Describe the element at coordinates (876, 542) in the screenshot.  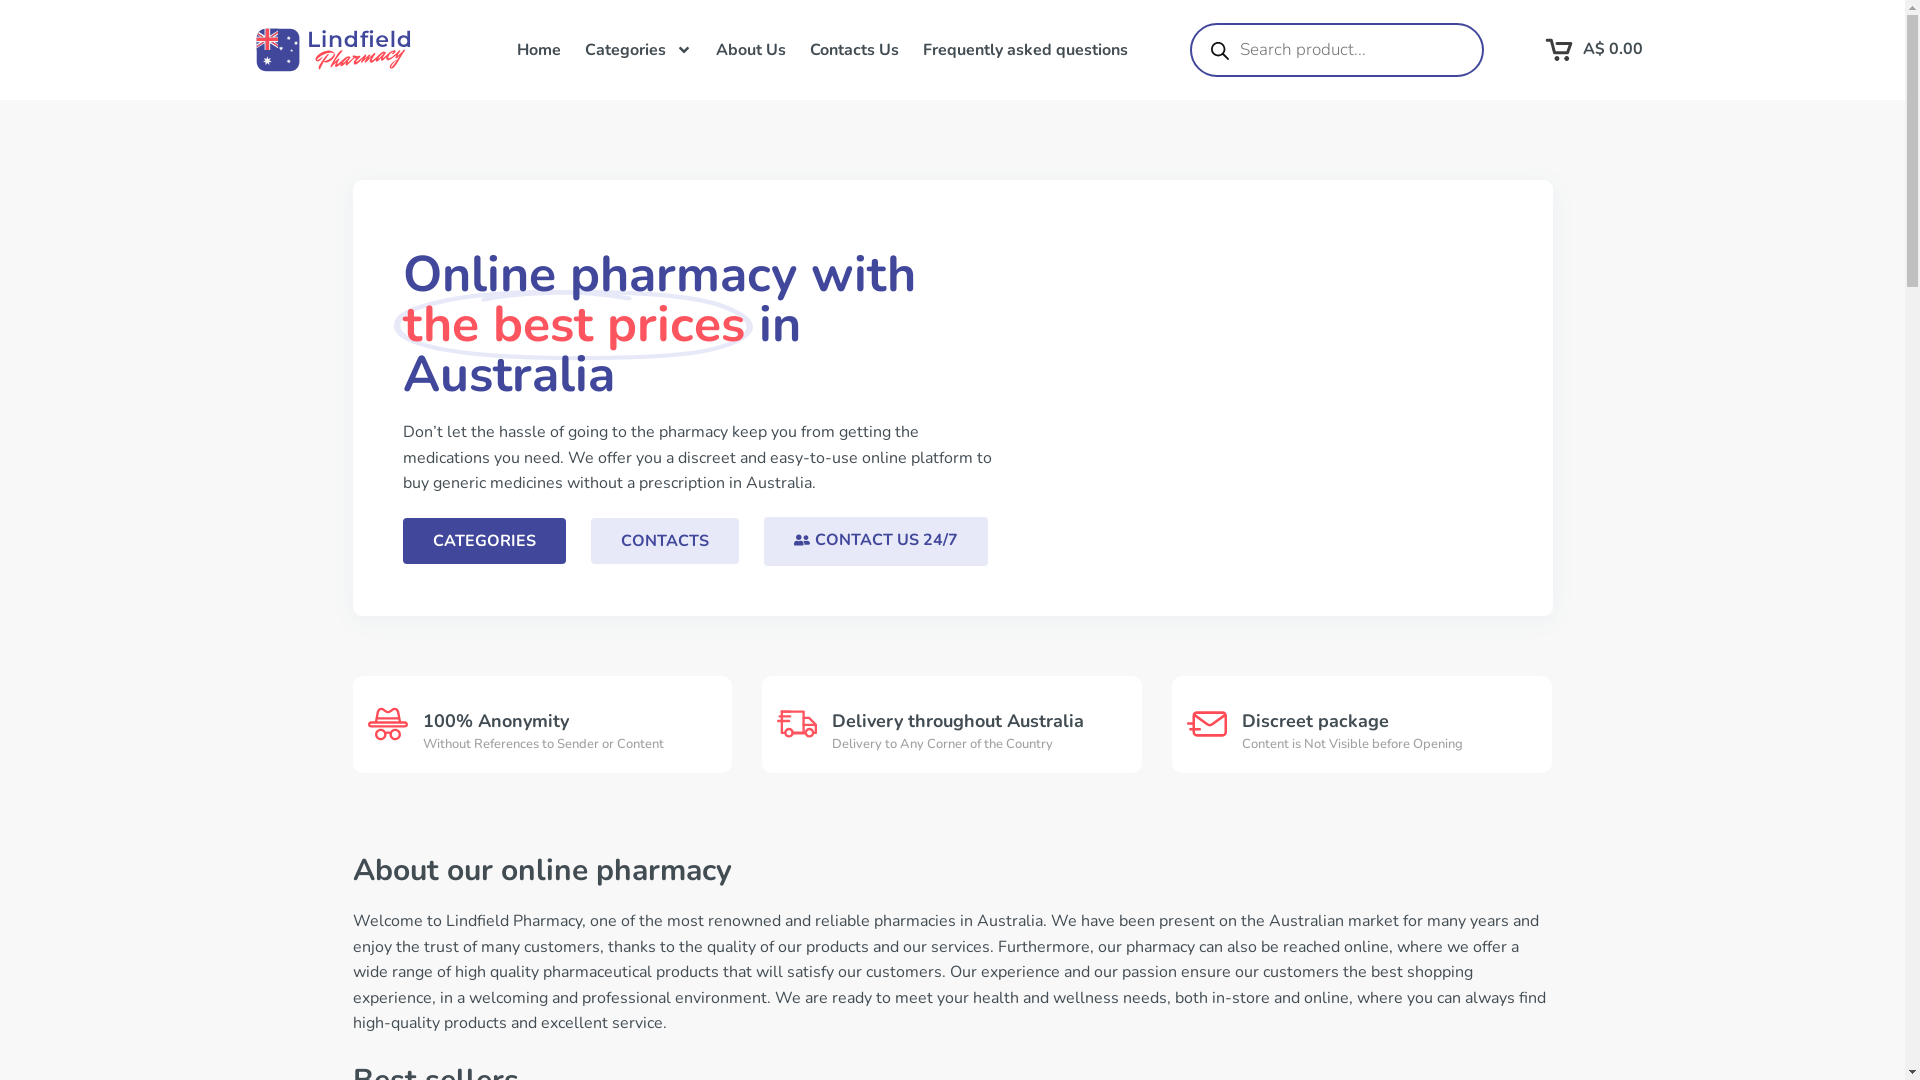
I see `CONTACT US 24/7` at that location.